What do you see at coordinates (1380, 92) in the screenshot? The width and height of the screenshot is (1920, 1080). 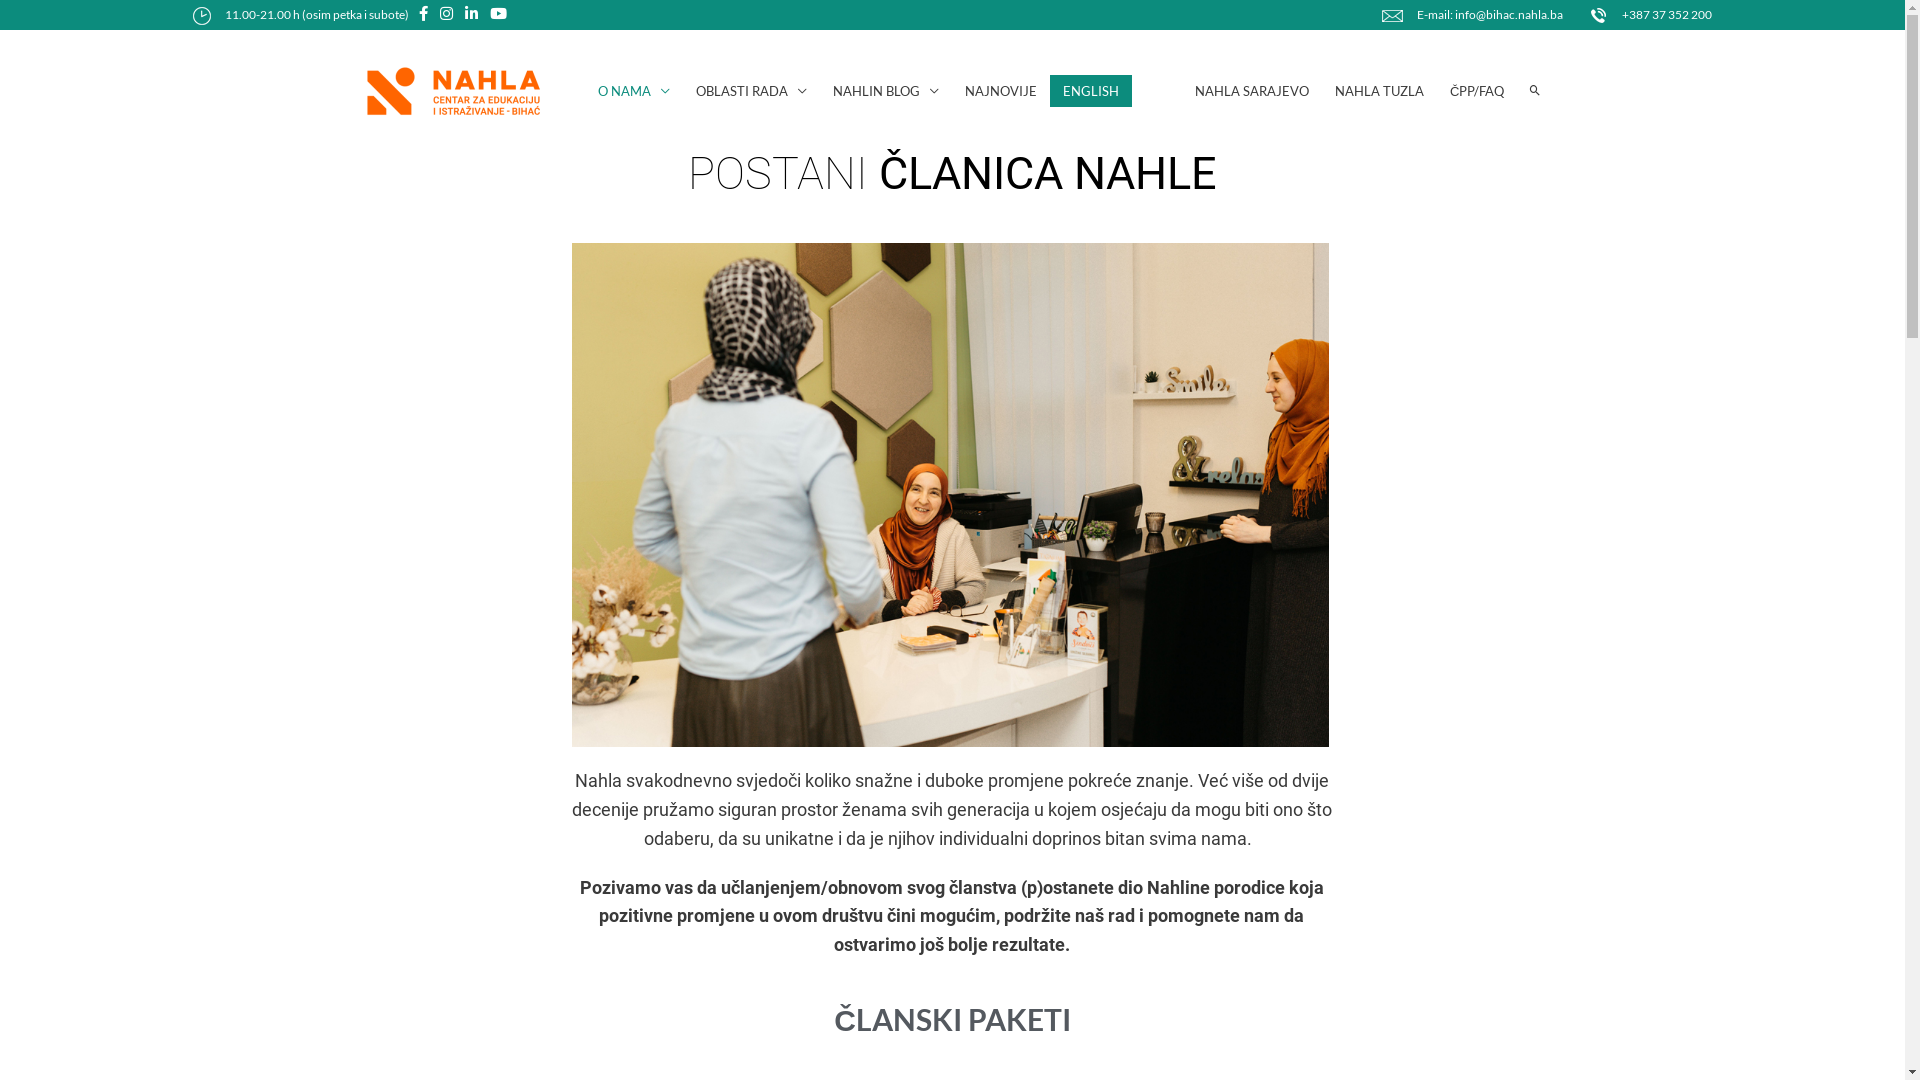 I see `NAHLA TUZLA` at bounding box center [1380, 92].